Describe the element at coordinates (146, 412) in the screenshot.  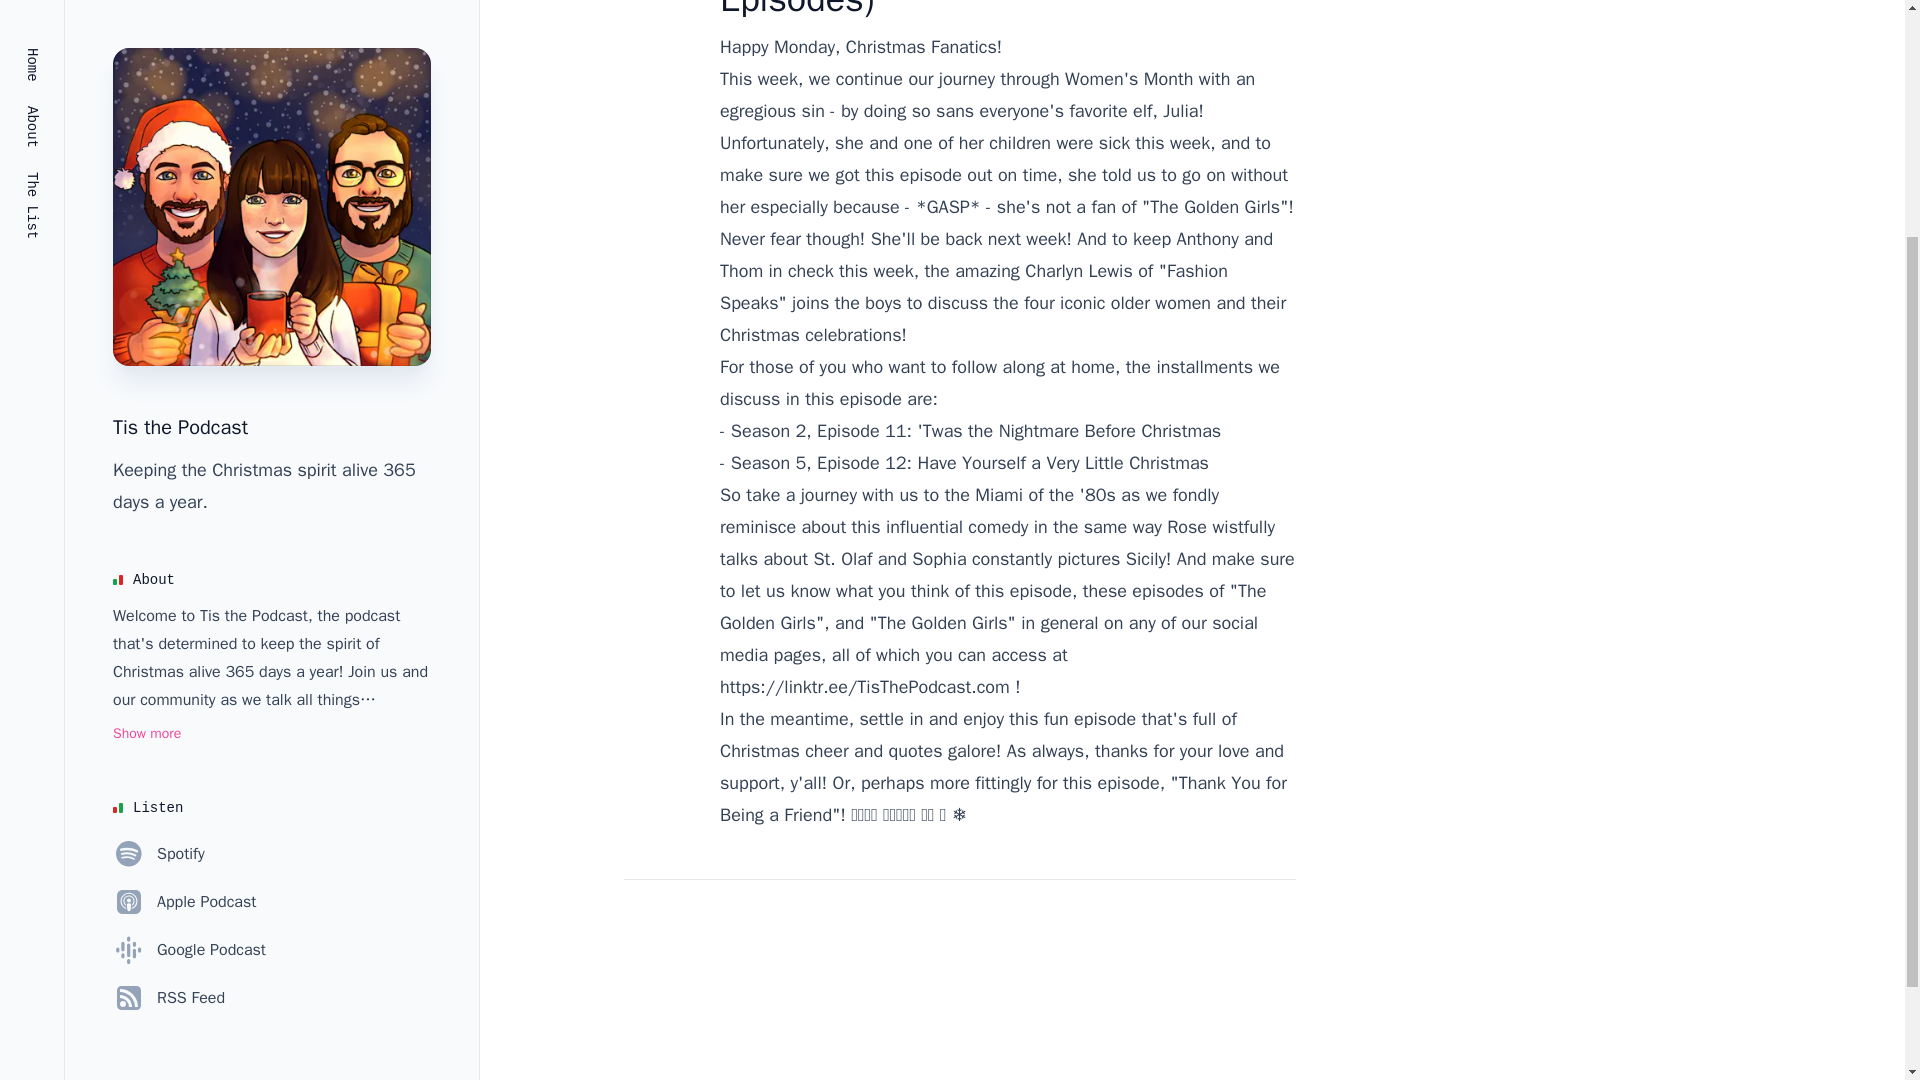
I see `Show more` at that location.